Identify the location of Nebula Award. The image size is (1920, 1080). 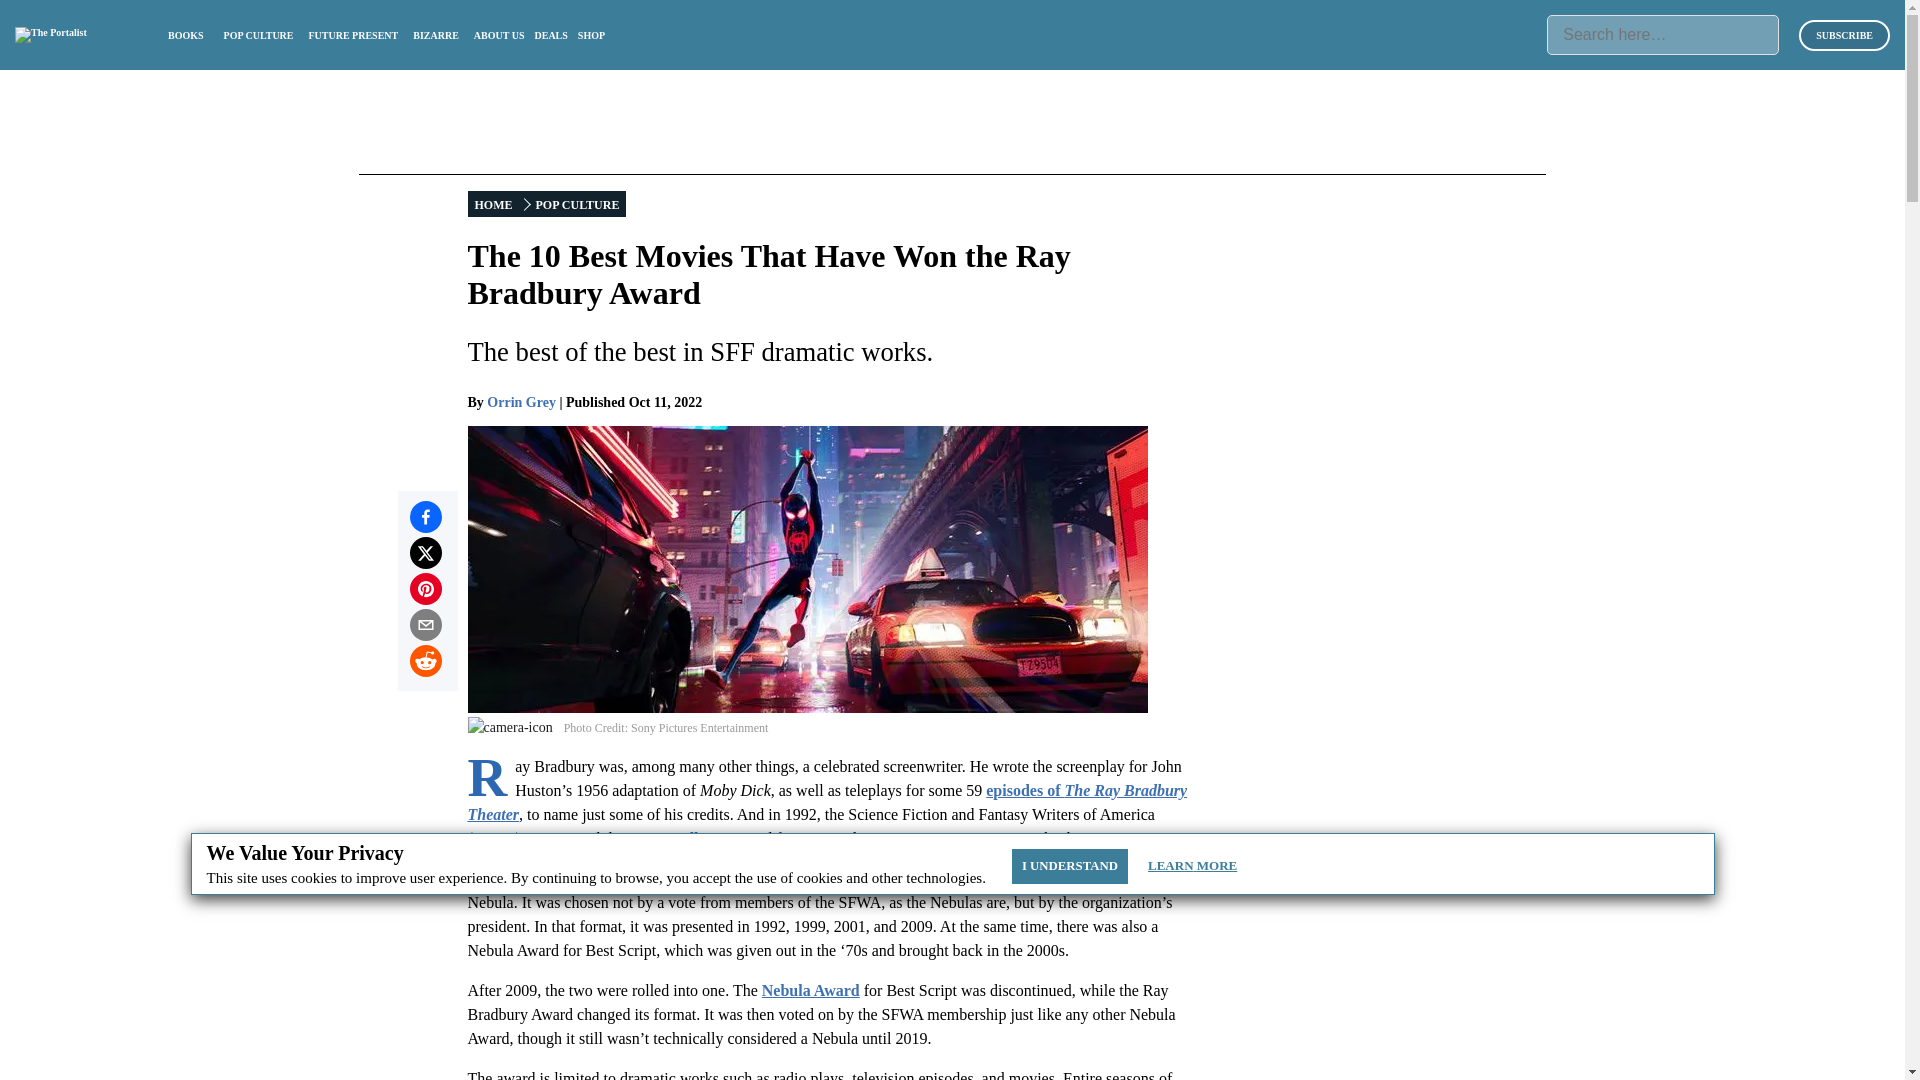
(811, 990).